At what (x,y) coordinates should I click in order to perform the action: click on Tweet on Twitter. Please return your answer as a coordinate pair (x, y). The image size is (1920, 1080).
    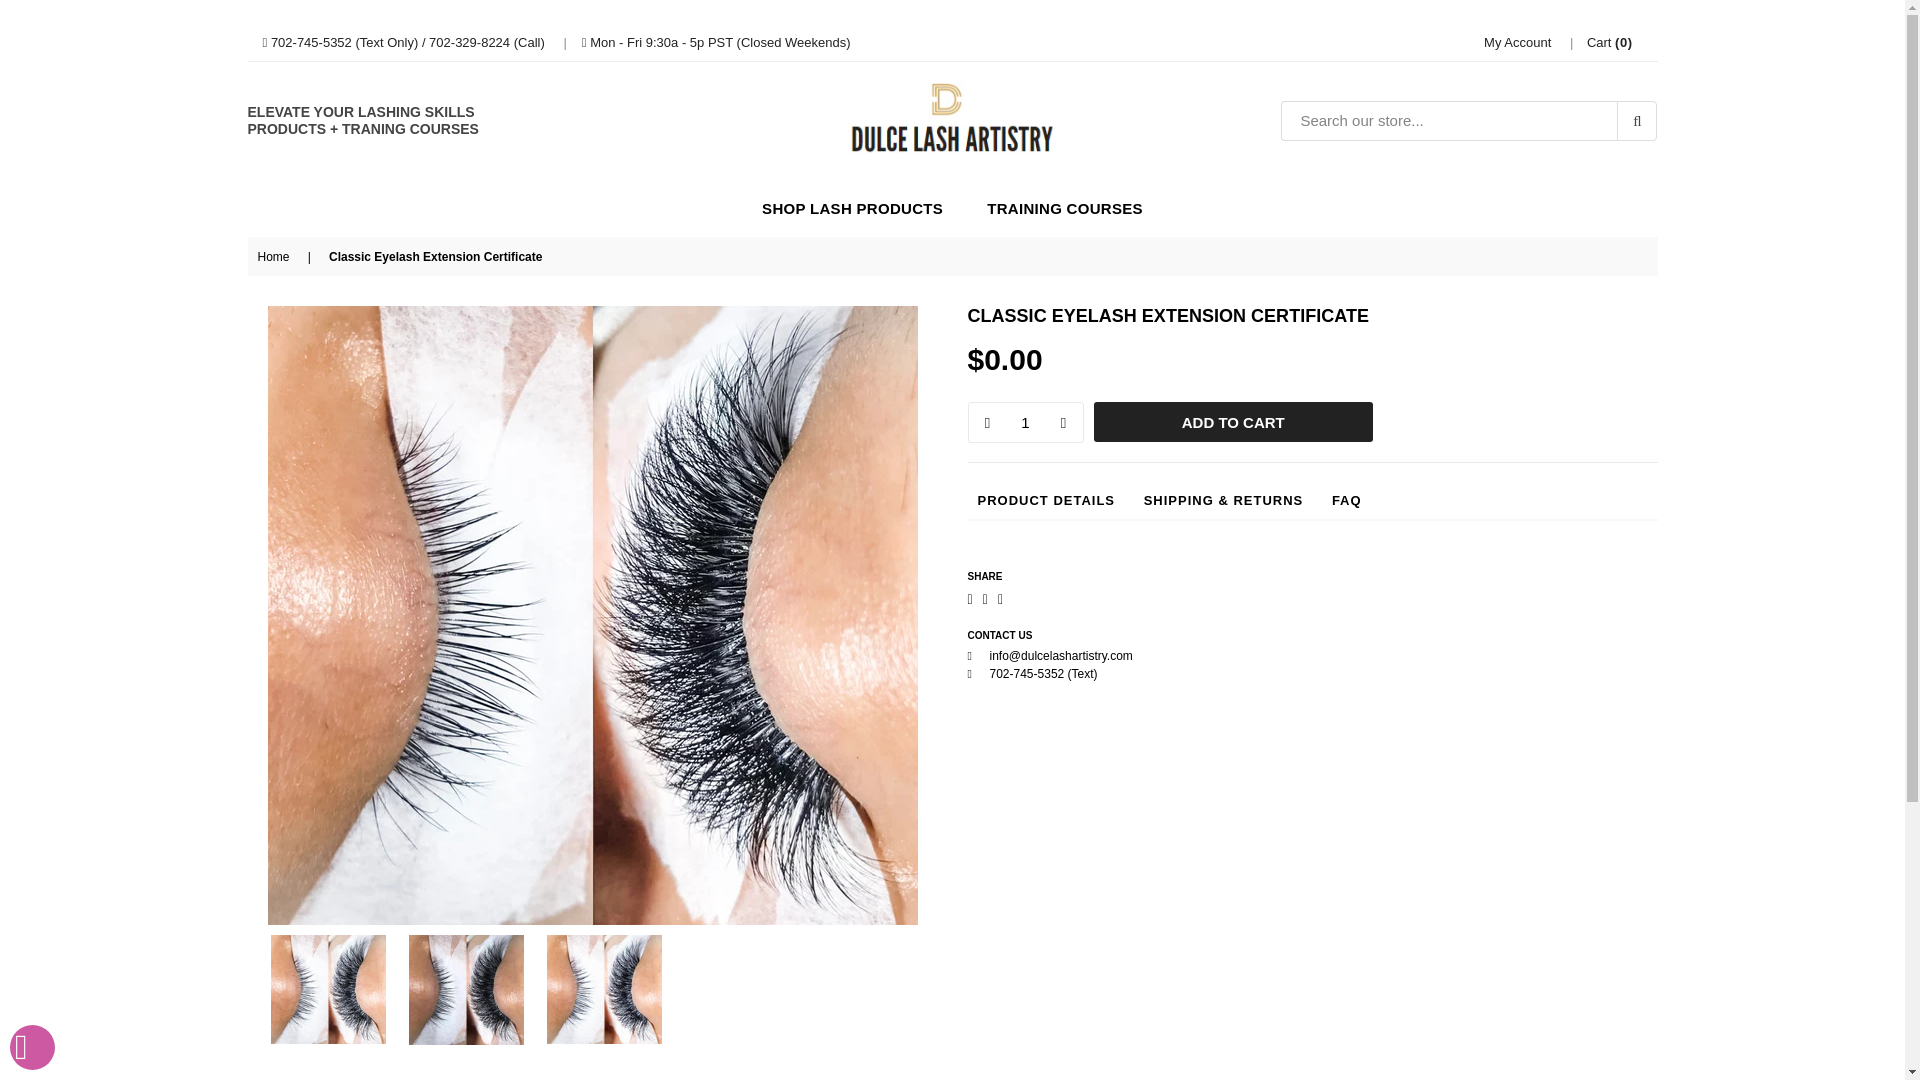
    Looking at the image, I should click on (986, 599).